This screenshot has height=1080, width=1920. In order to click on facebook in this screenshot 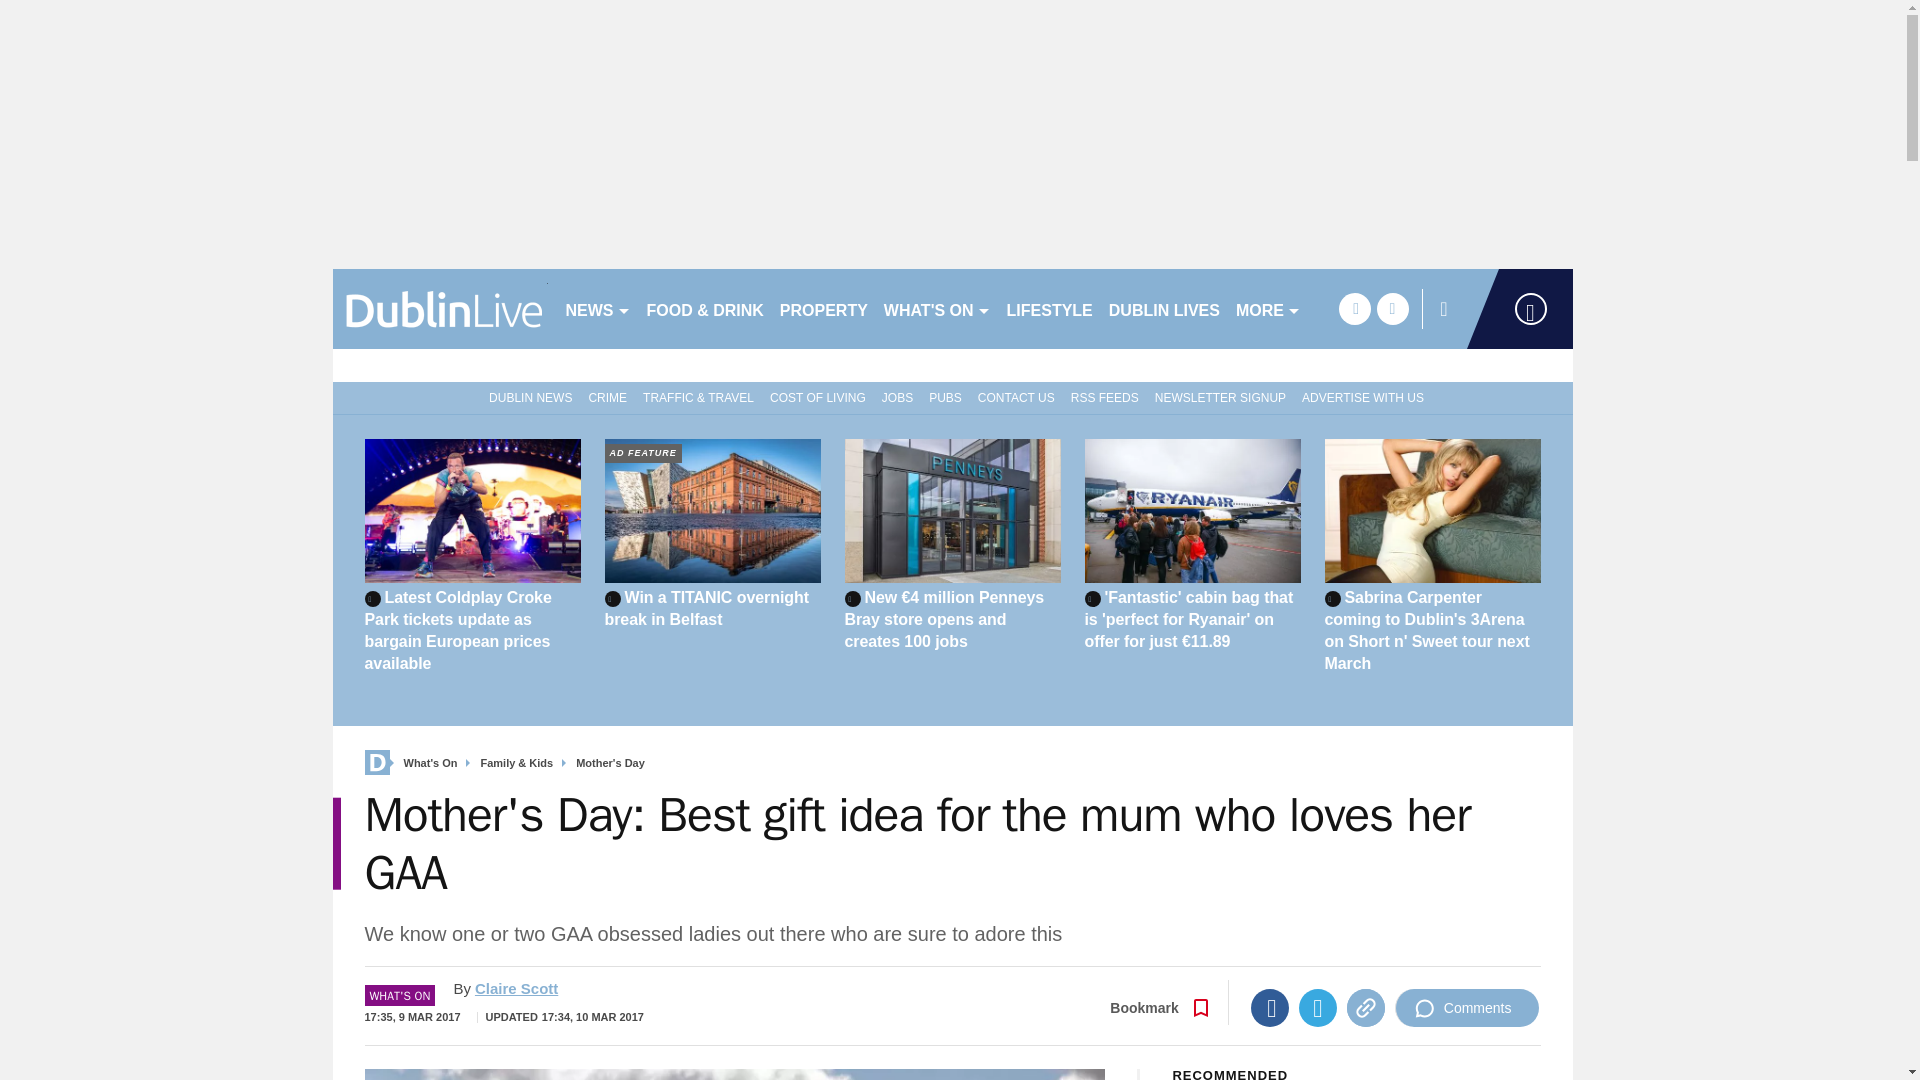, I will do `click(1354, 308)`.